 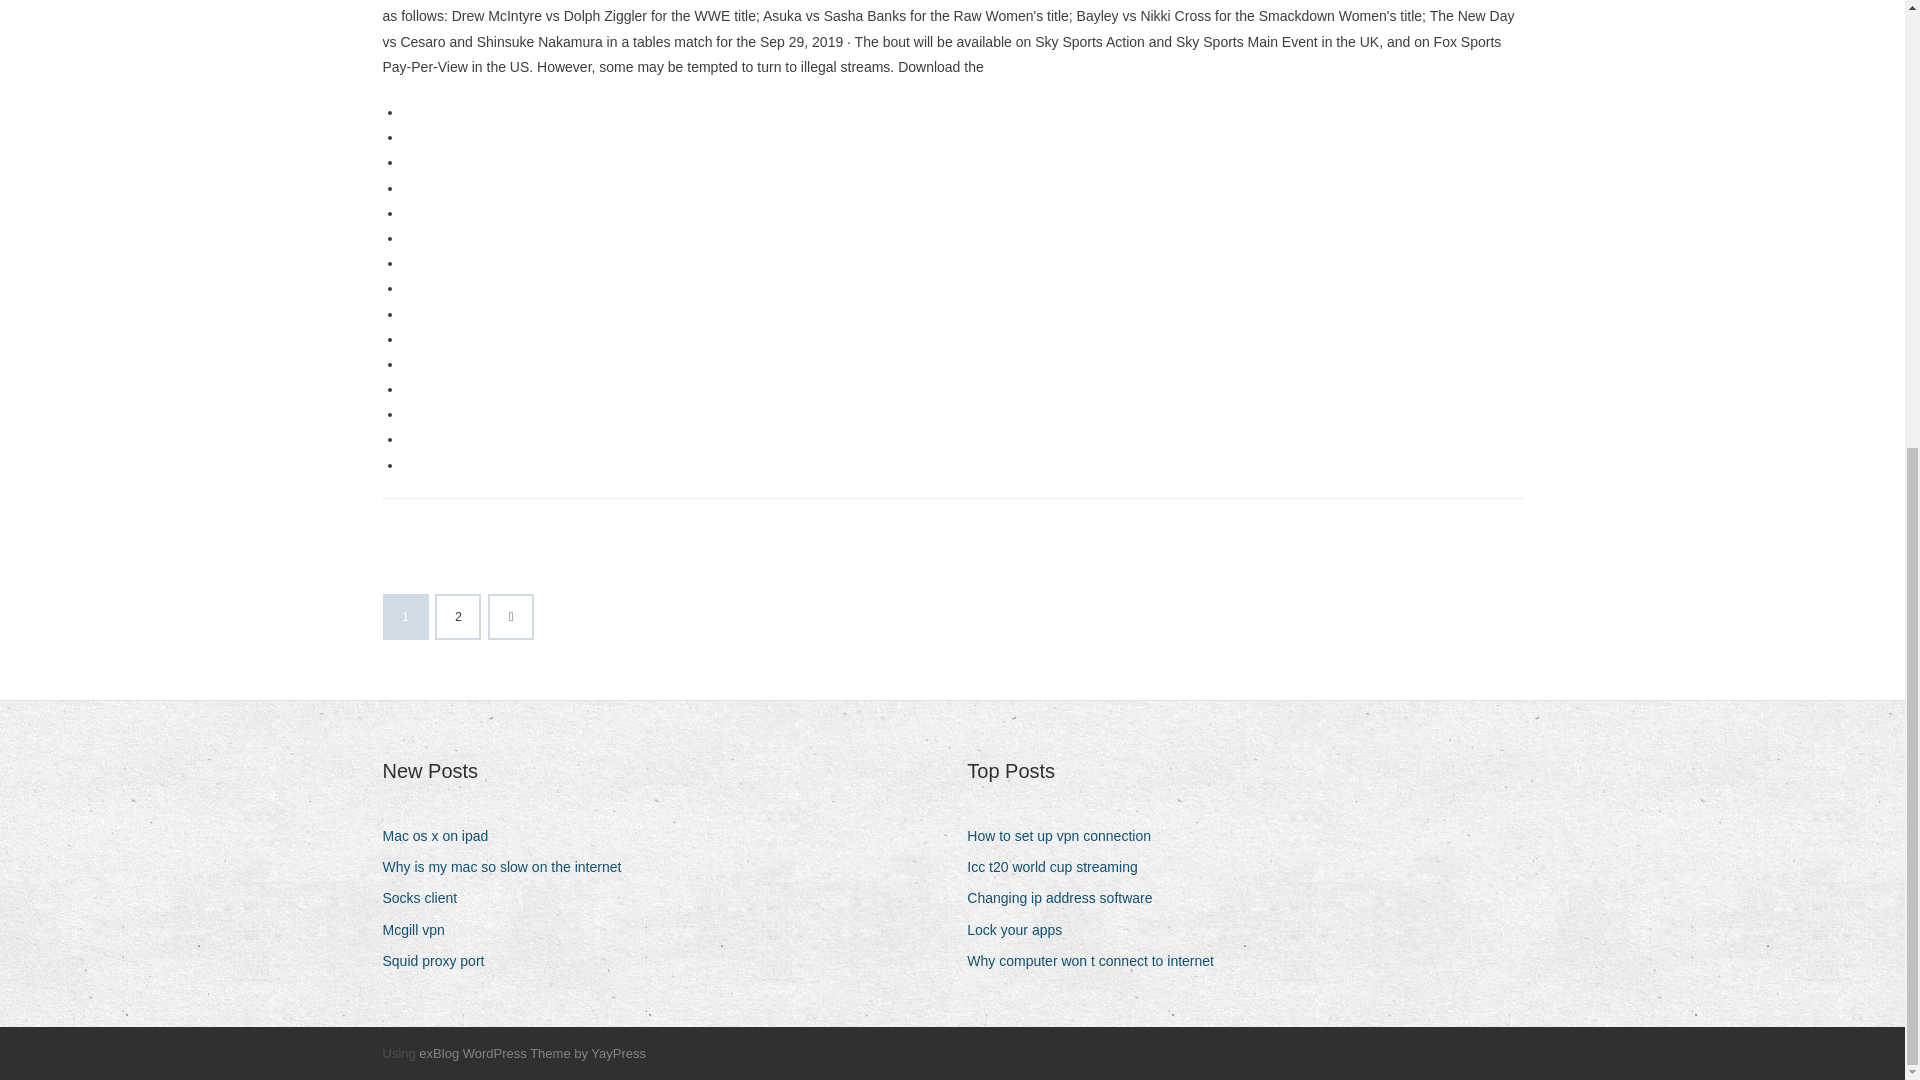 I want to click on Changing ip address software, so click(x=1067, y=898).